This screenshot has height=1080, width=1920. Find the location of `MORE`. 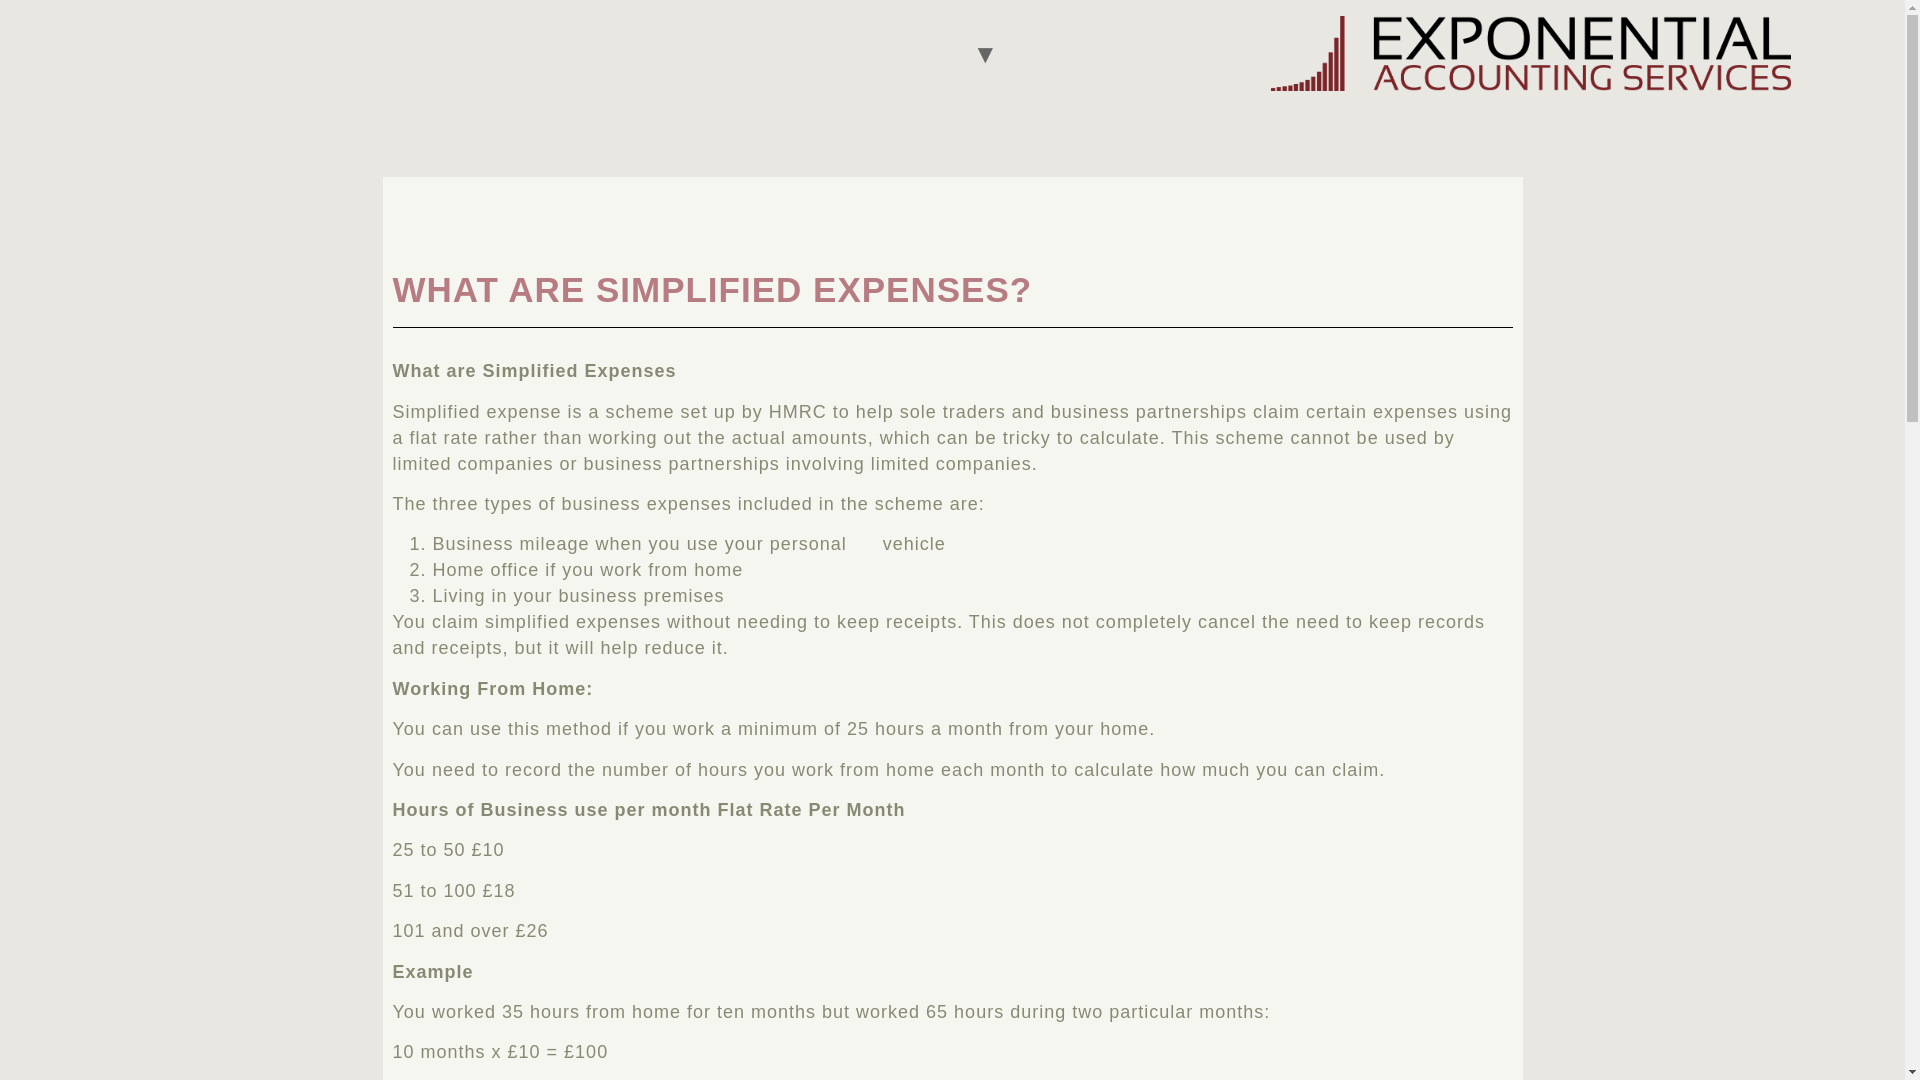

MORE is located at coordinates (929, 54).